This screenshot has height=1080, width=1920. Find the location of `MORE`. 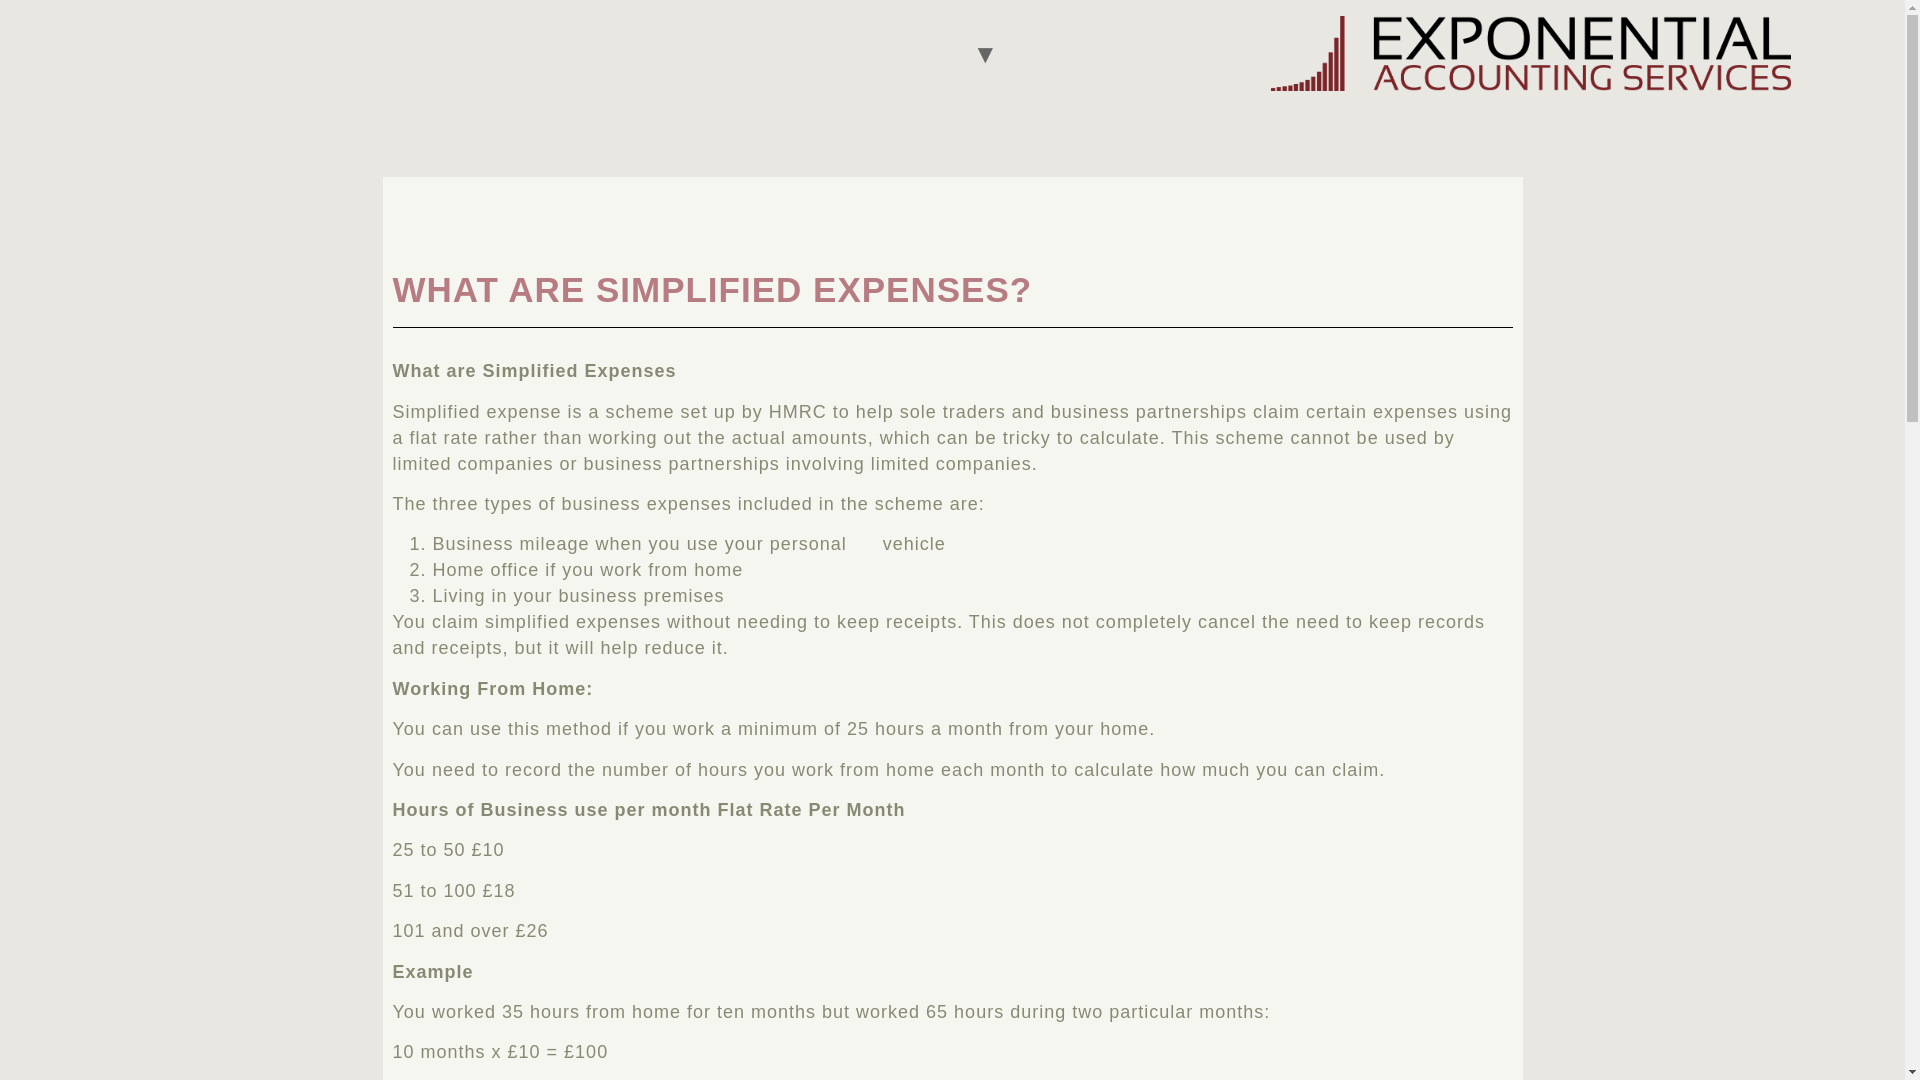

MORE is located at coordinates (929, 54).